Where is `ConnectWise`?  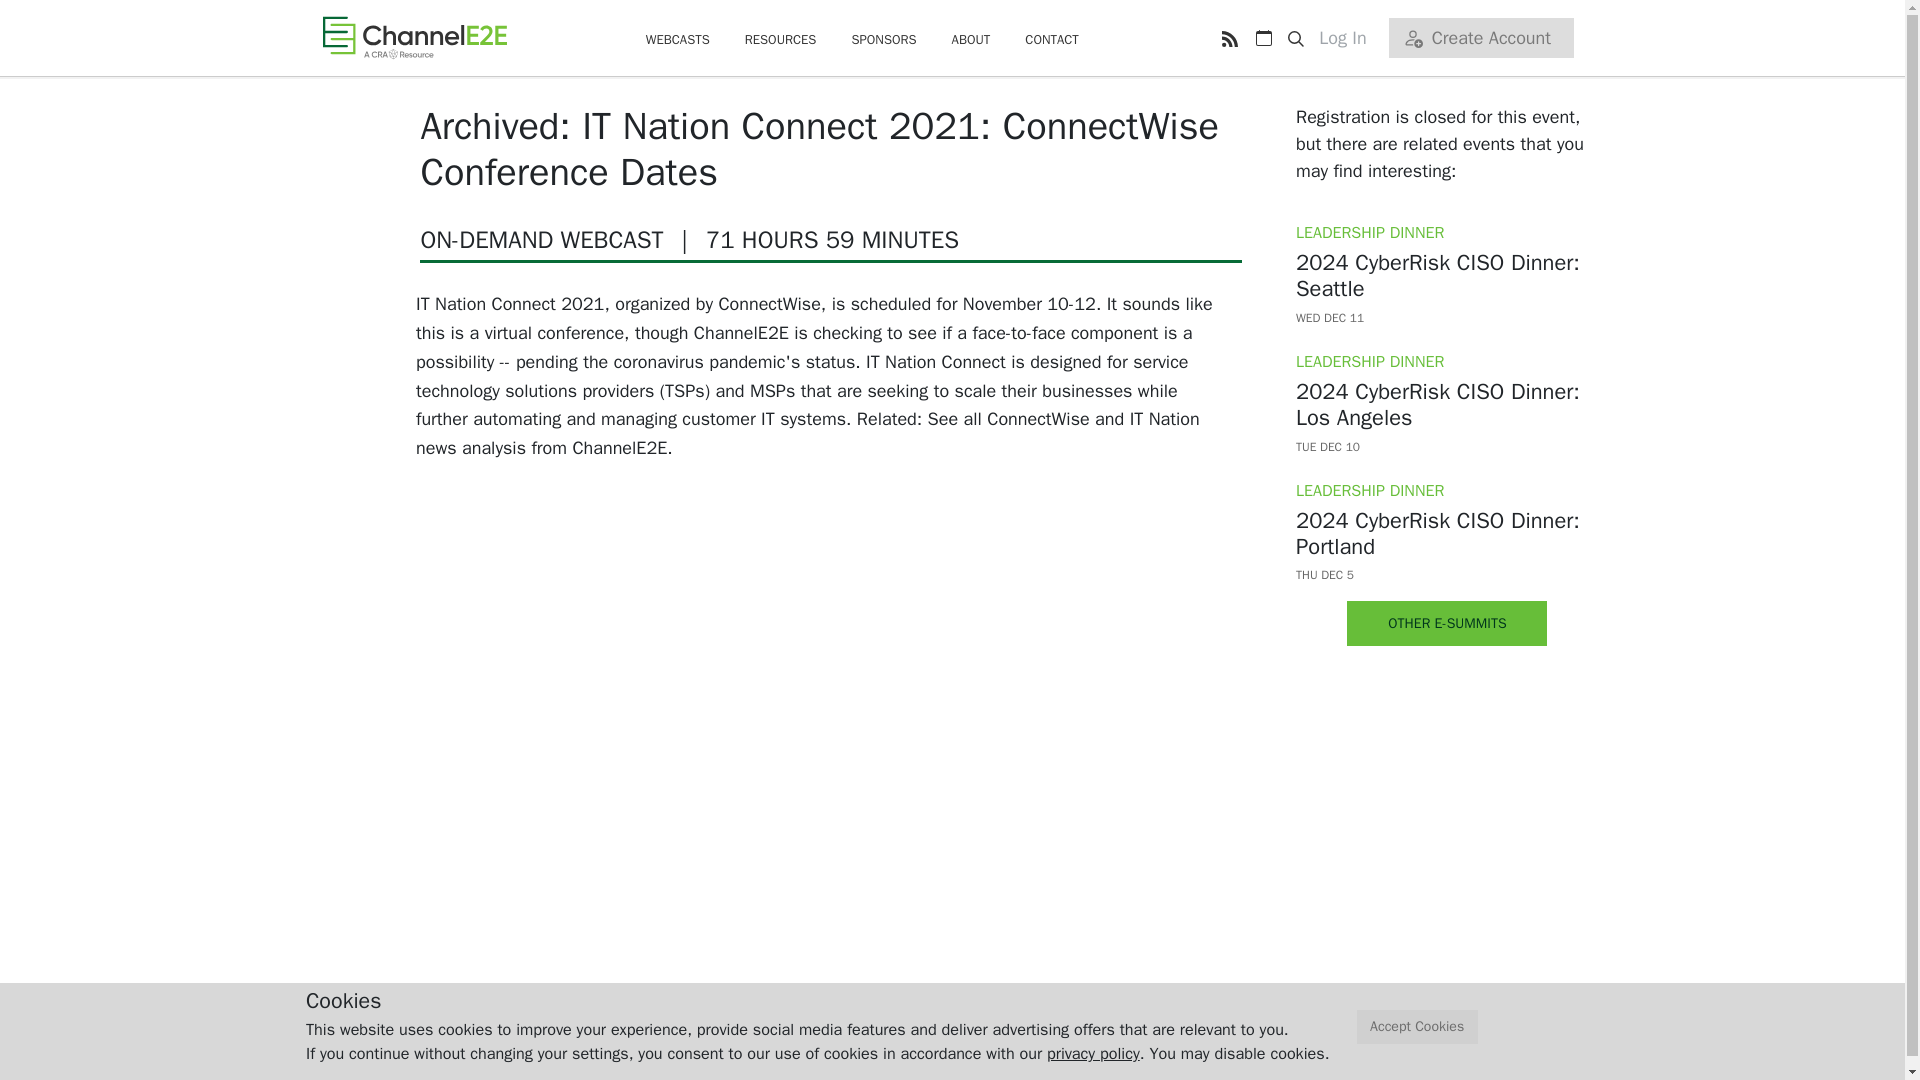 ConnectWise is located at coordinates (768, 304).